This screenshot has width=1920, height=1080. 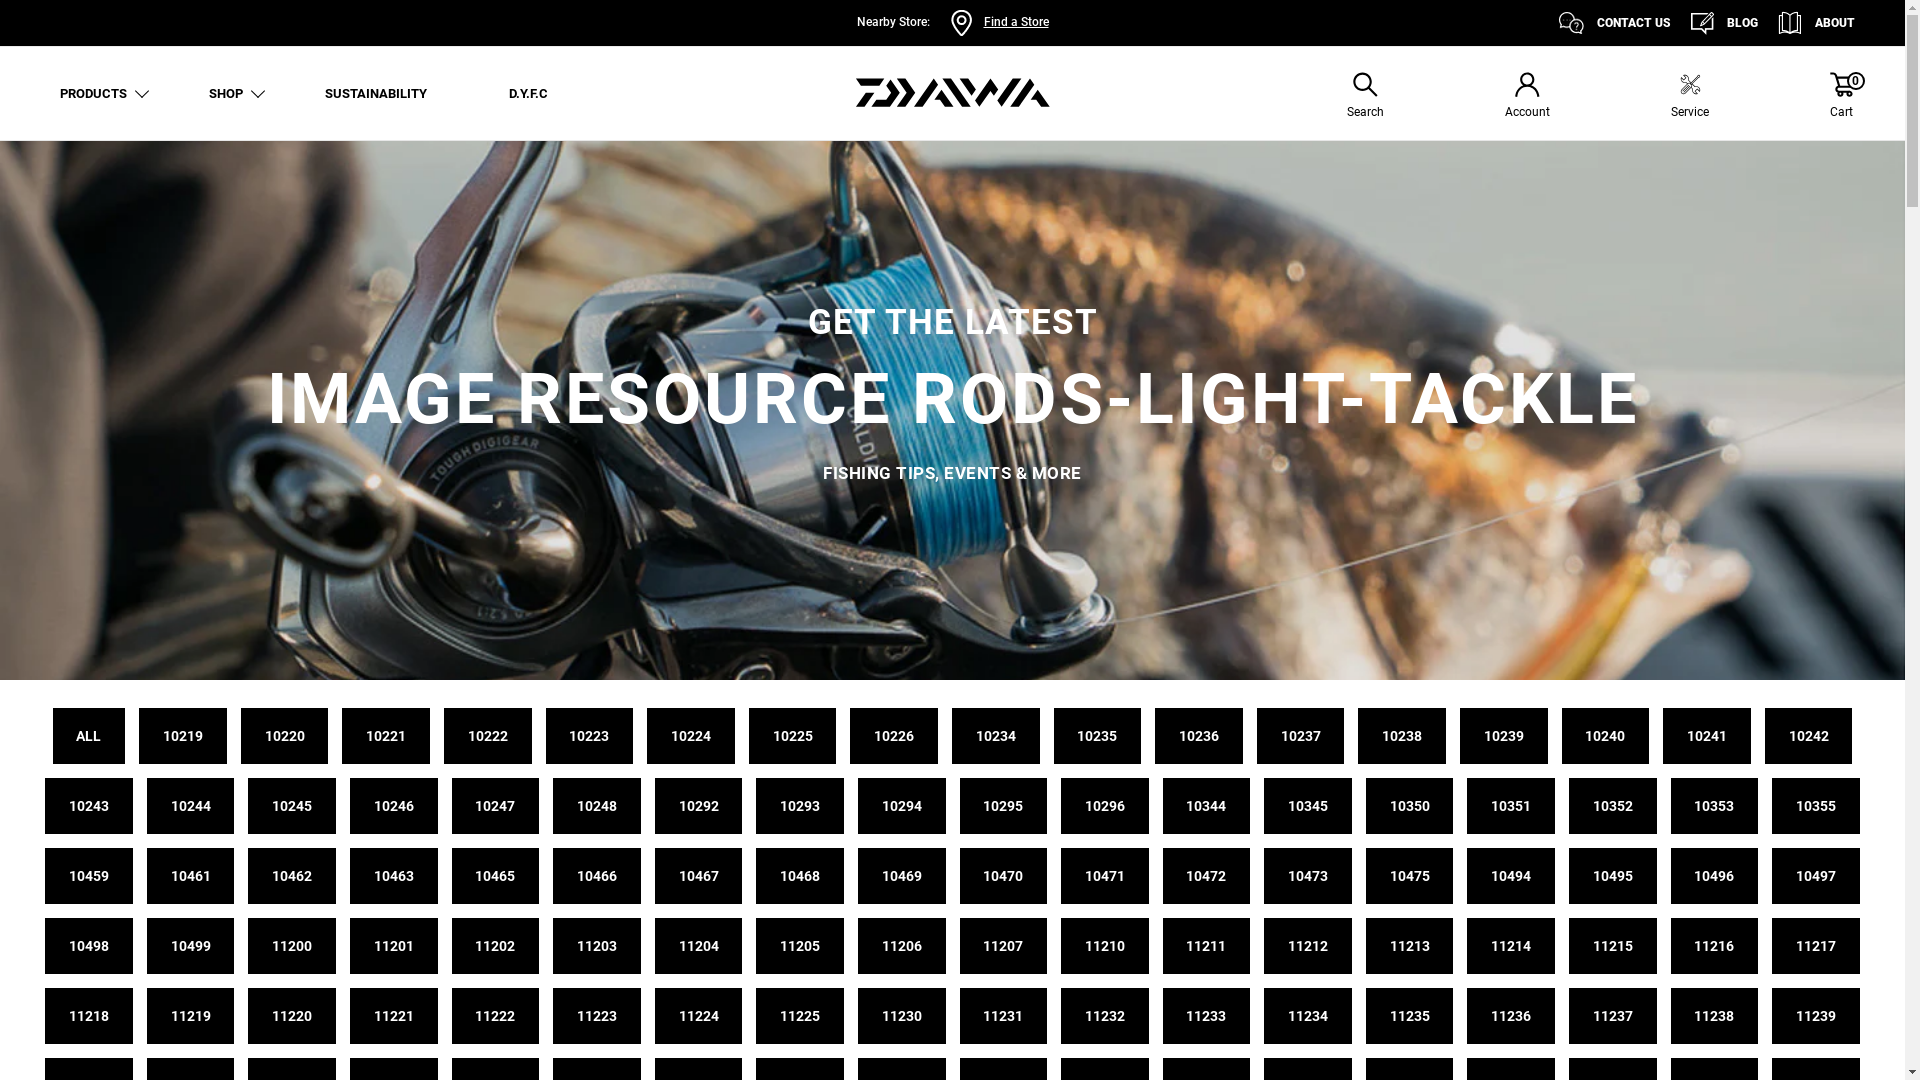 What do you see at coordinates (1816, 23) in the screenshot?
I see `ABOUT` at bounding box center [1816, 23].